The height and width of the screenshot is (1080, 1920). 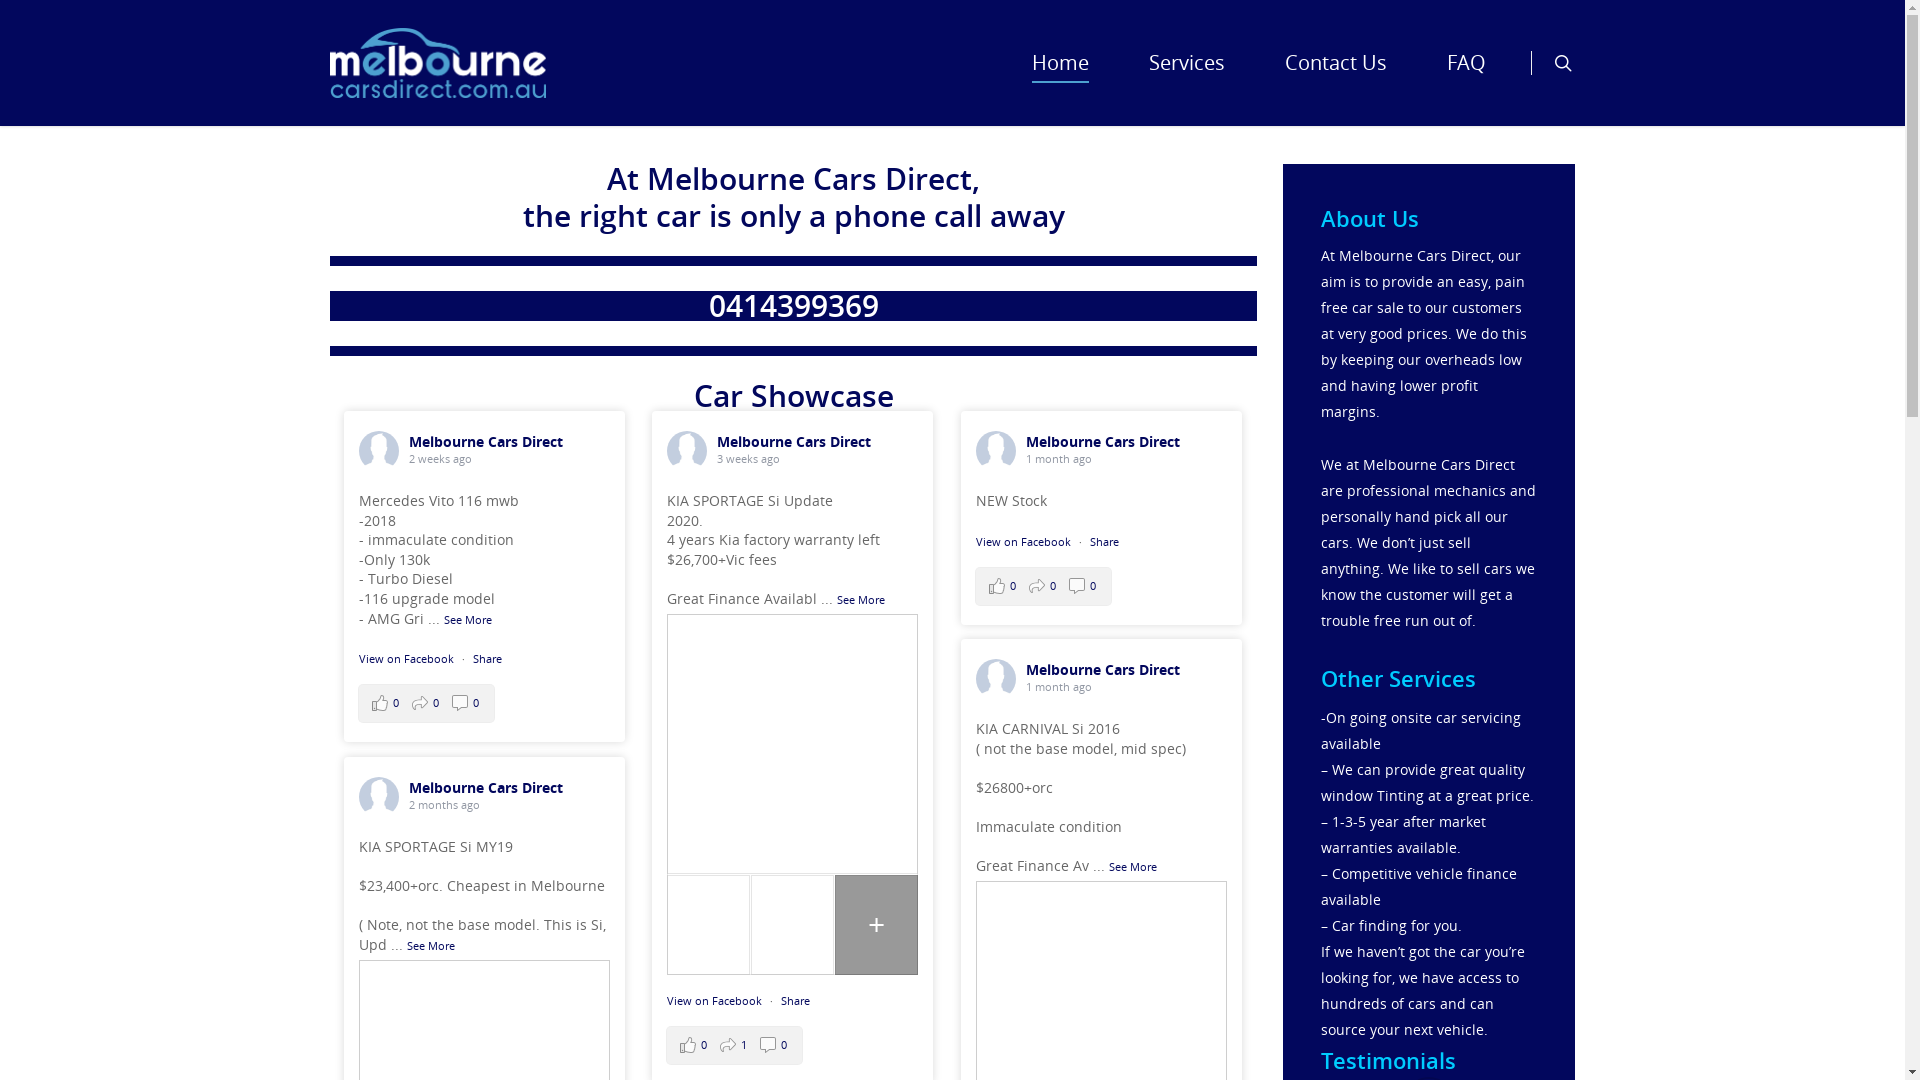 I want to click on Melbourne Cars Direct, so click(x=1103, y=442).